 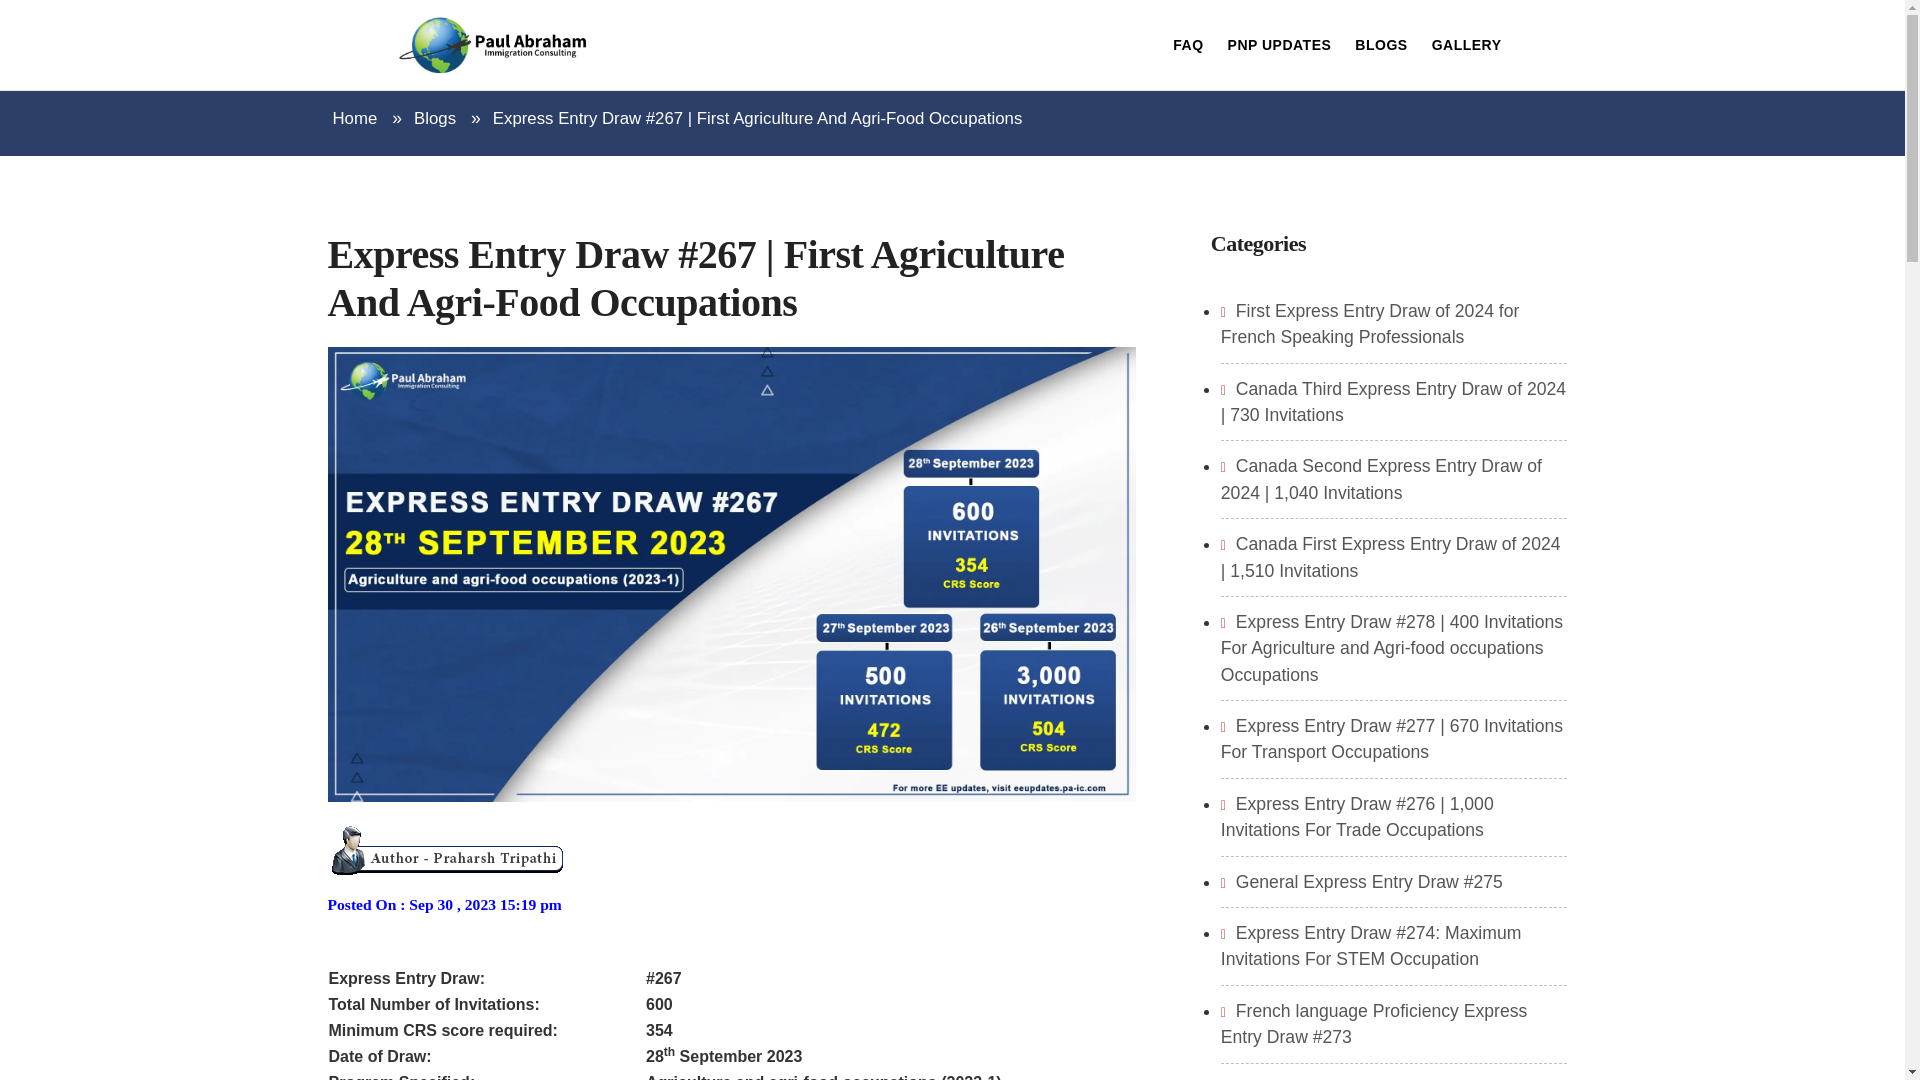 What do you see at coordinates (448, 848) in the screenshot?
I see `Author` at bounding box center [448, 848].